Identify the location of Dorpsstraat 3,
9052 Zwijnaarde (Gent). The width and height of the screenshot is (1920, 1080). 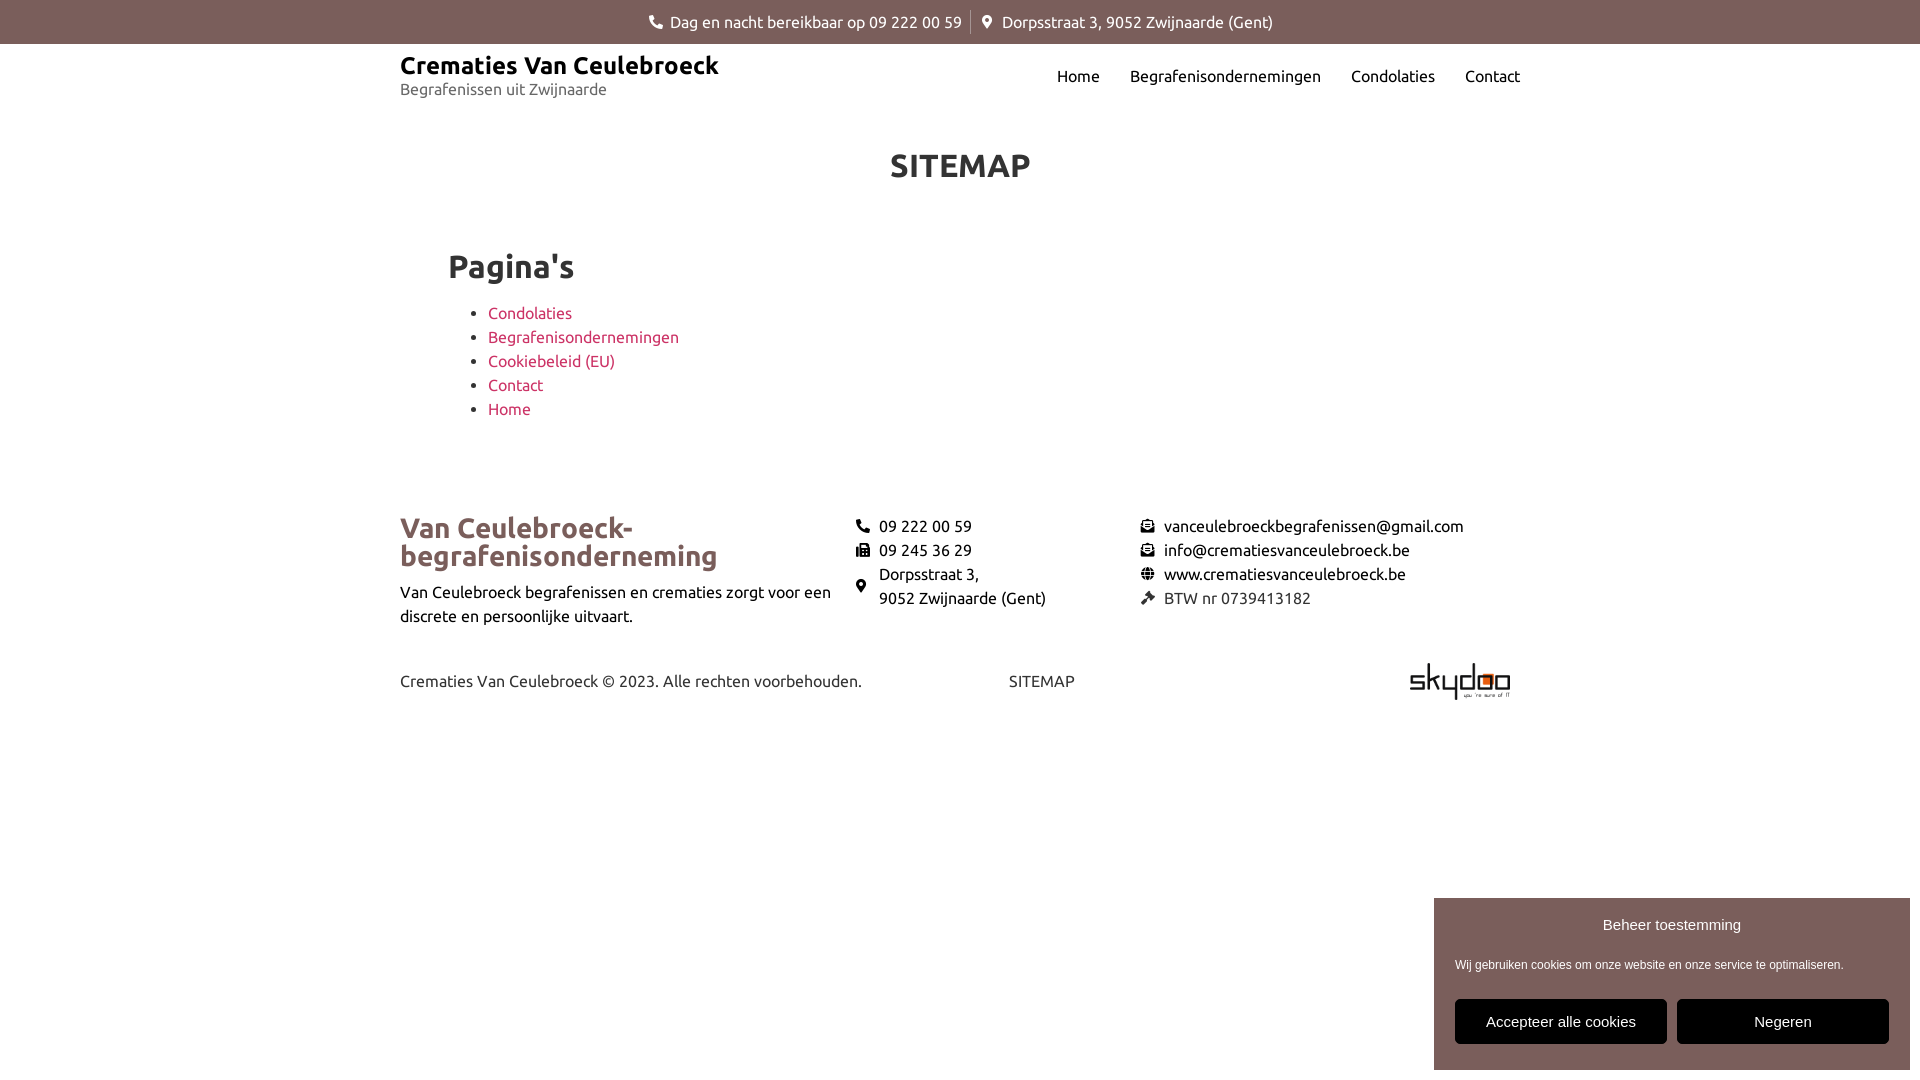
(988, 586).